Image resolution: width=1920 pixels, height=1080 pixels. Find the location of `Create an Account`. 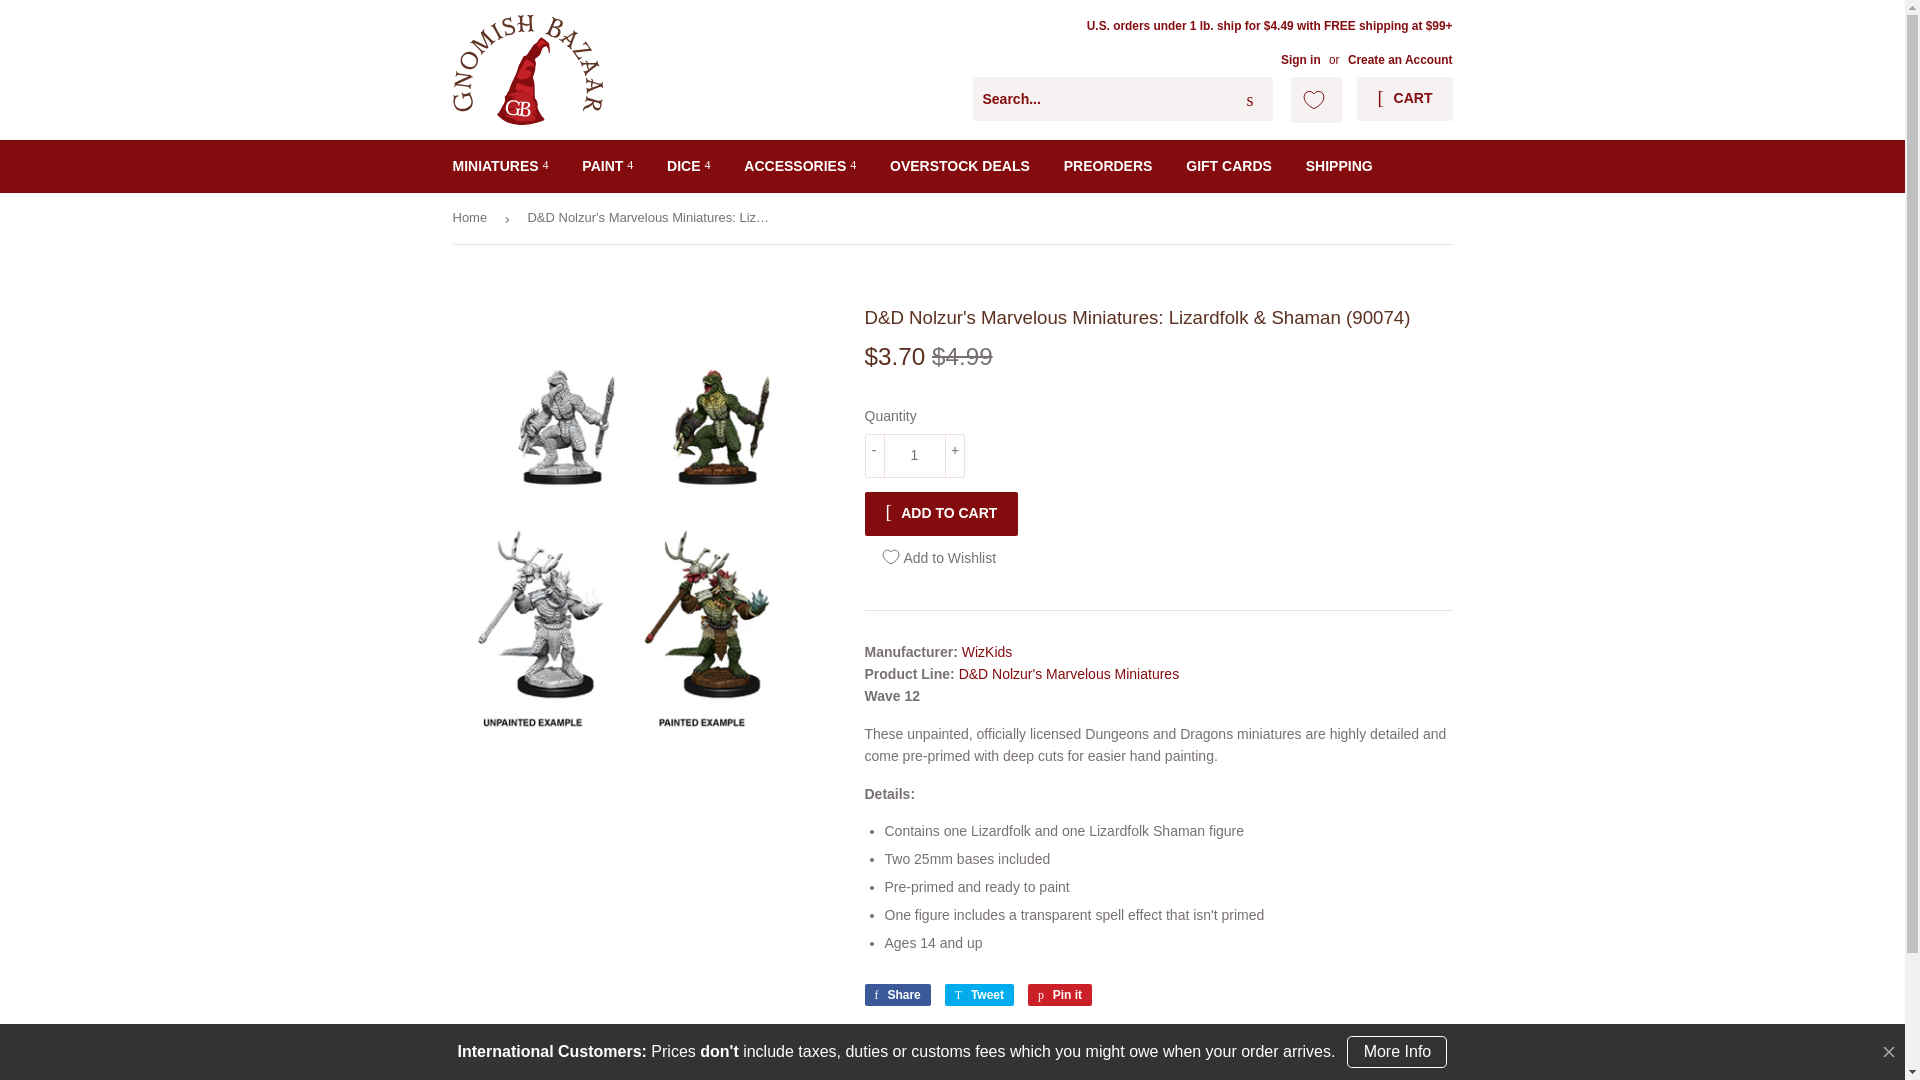

Create an Account is located at coordinates (1400, 59).